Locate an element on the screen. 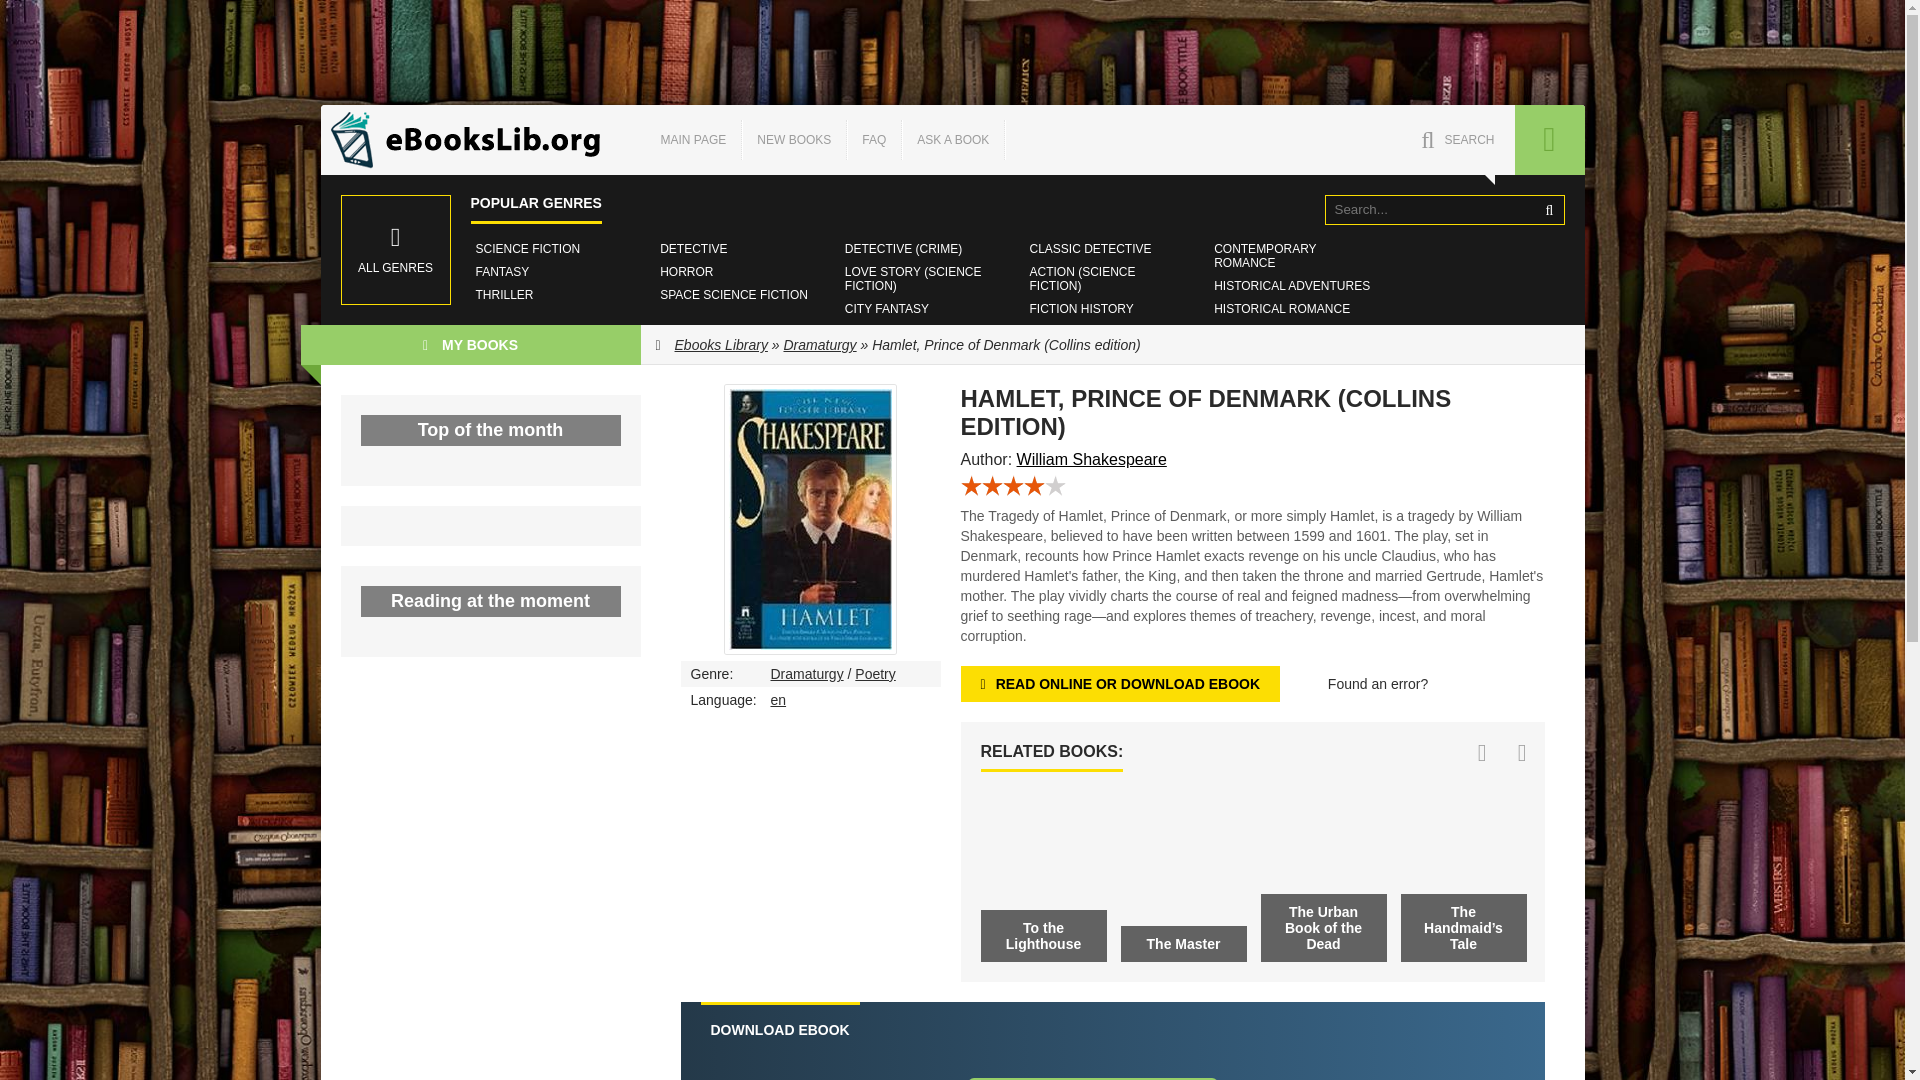  Found an error? is located at coordinates (1378, 684).